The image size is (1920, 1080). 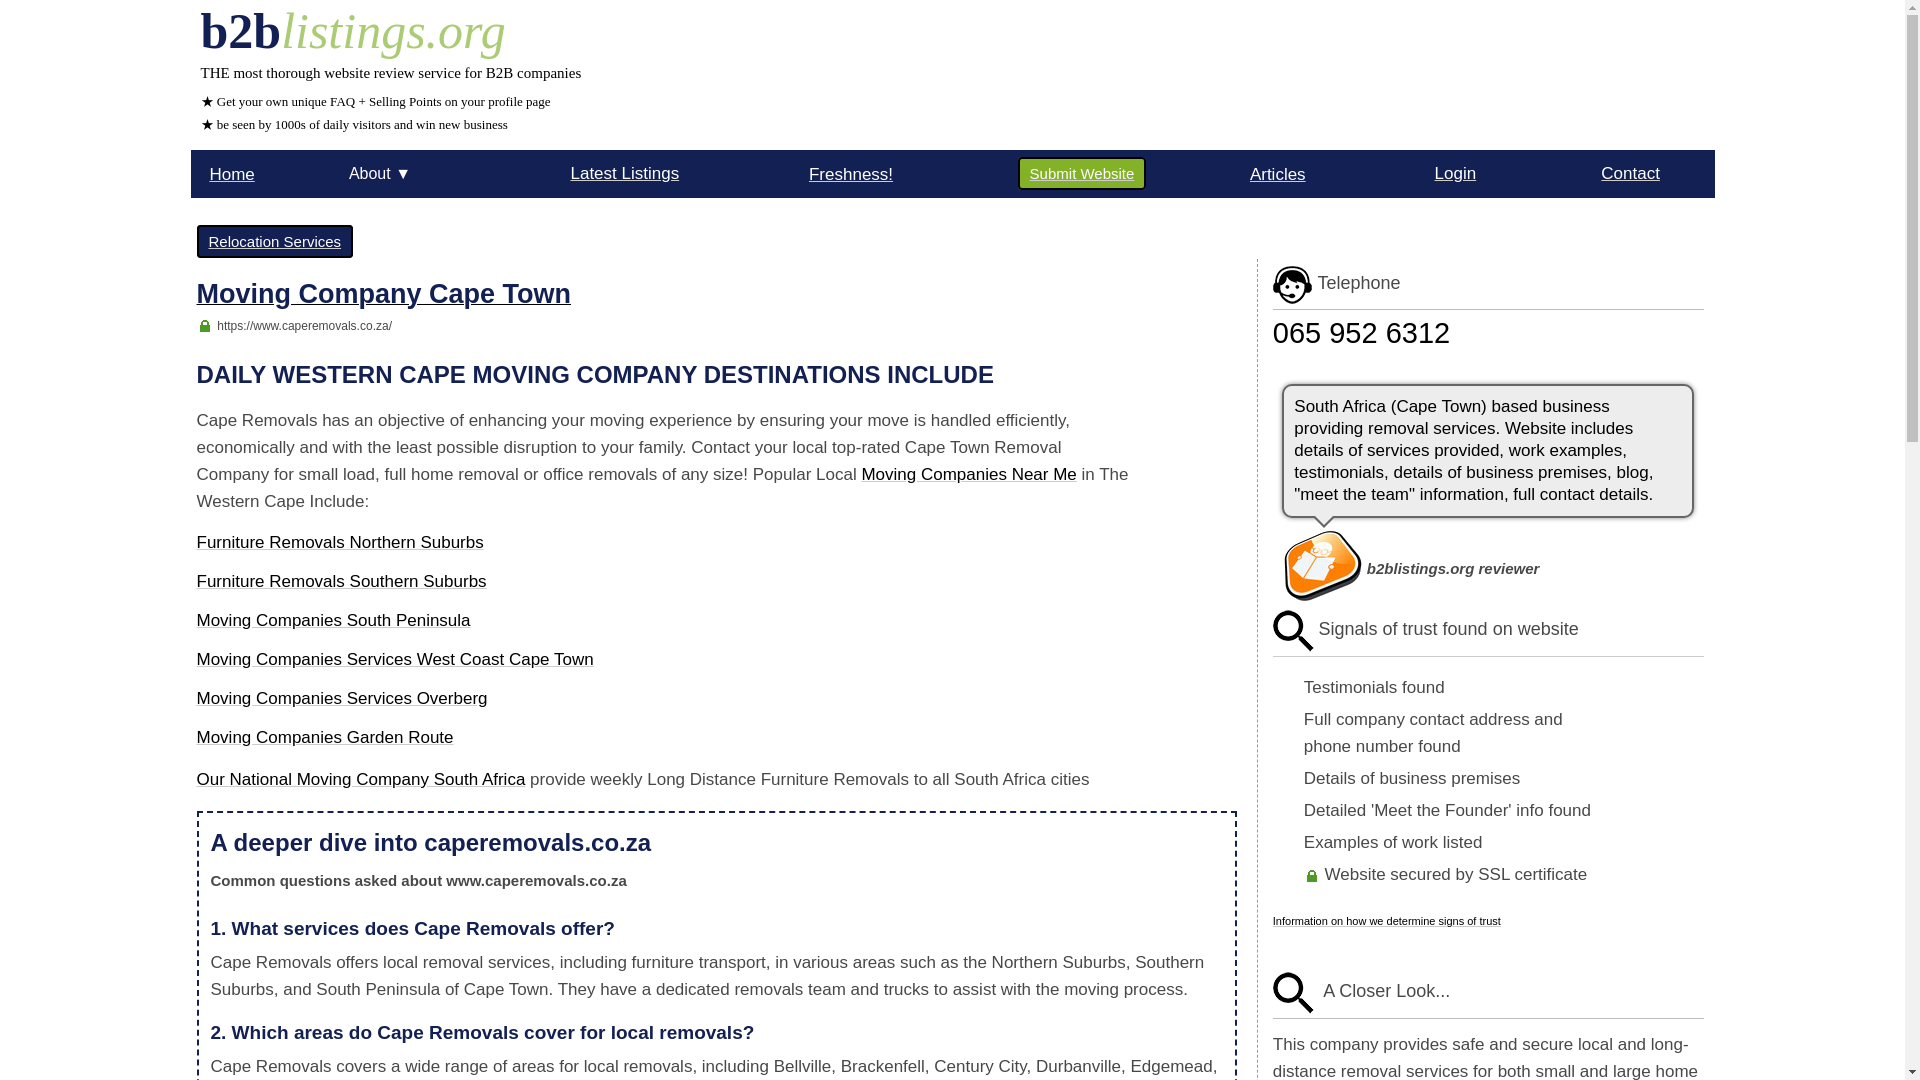 What do you see at coordinates (340, 581) in the screenshot?
I see `Furniture Removals Southern Suburbs` at bounding box center [340, 581].